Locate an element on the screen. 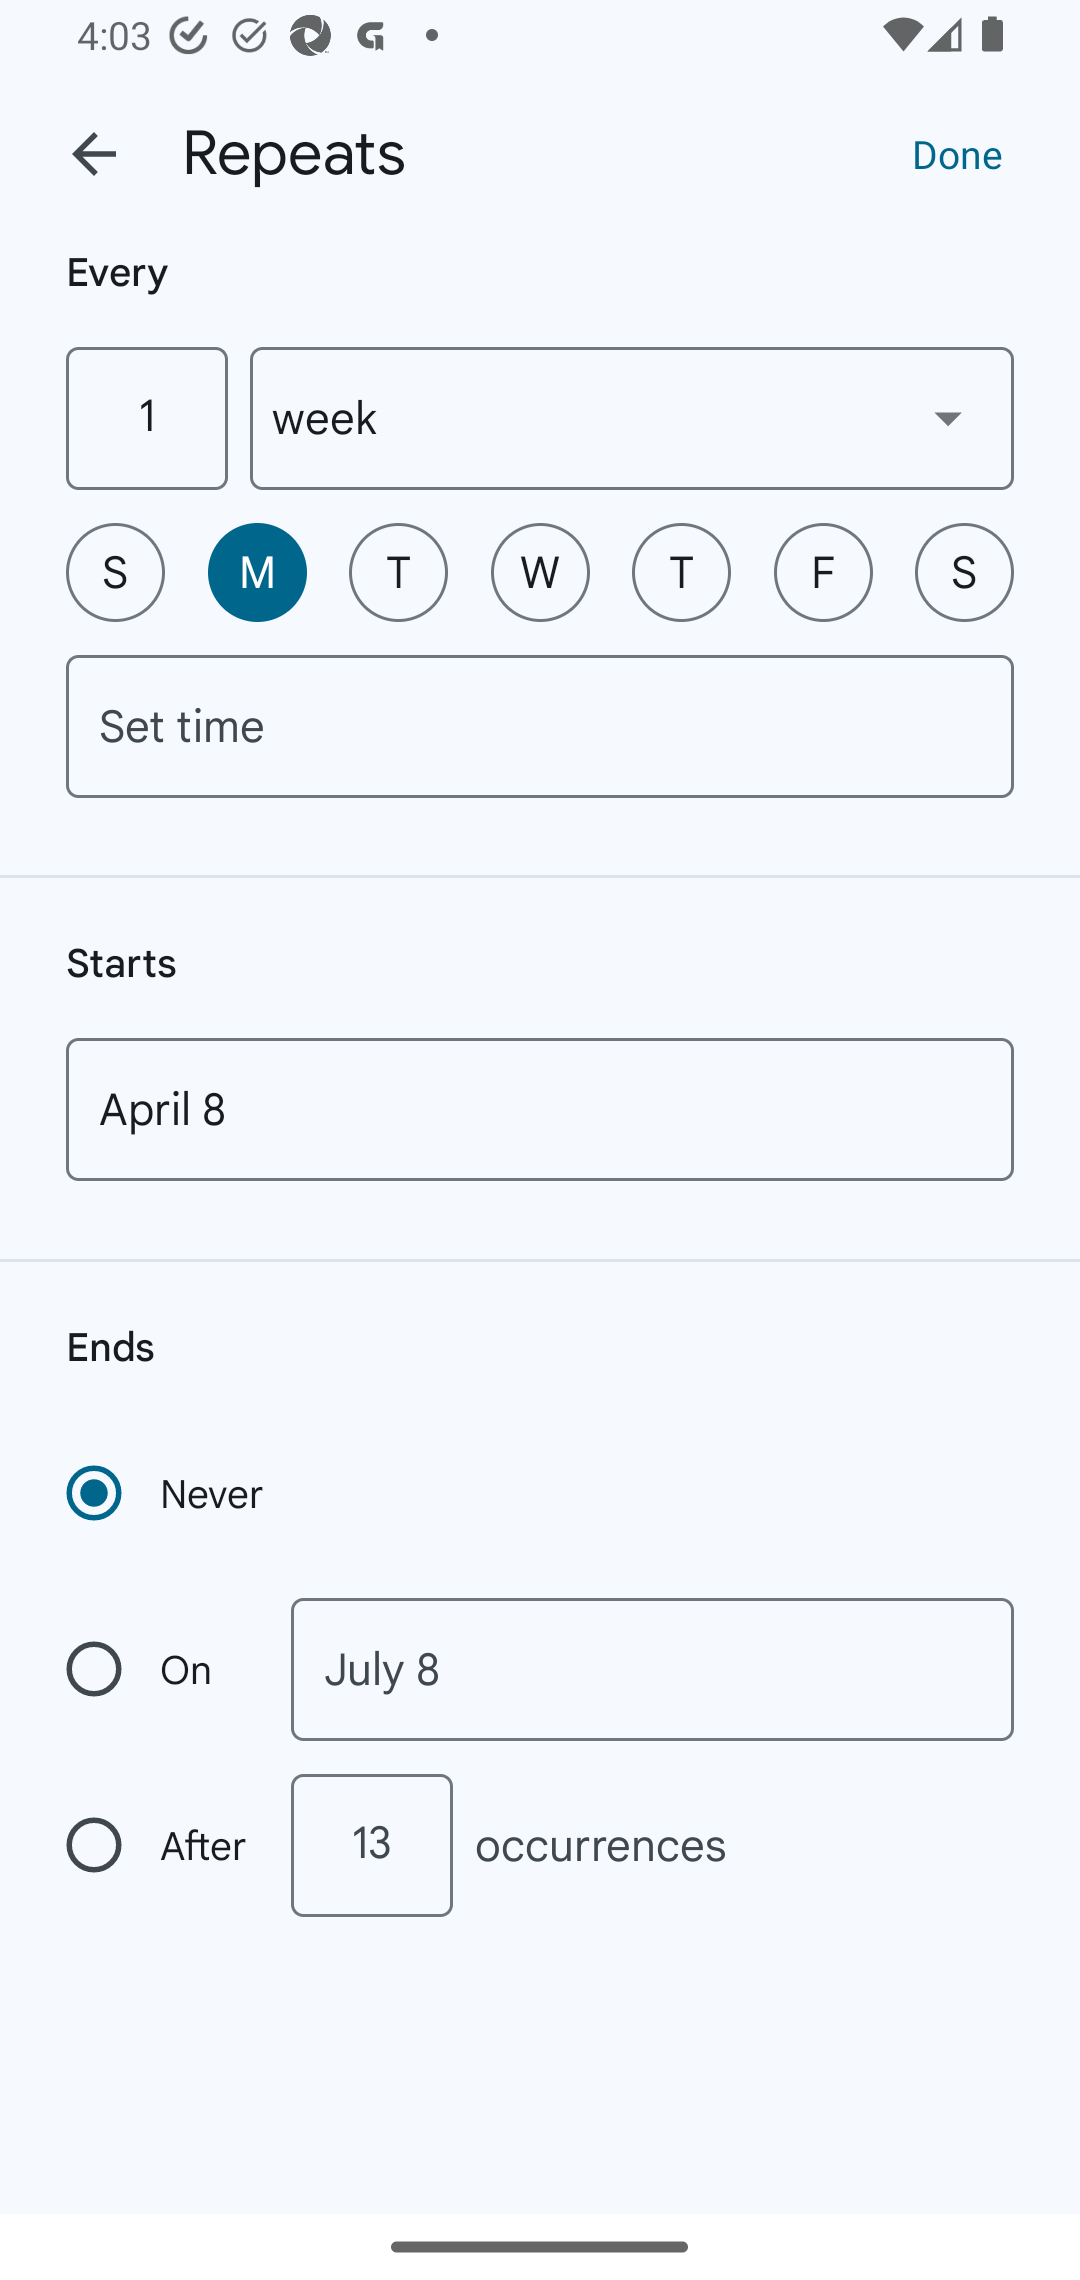  July 8 is located at coordinates (652, 1670).